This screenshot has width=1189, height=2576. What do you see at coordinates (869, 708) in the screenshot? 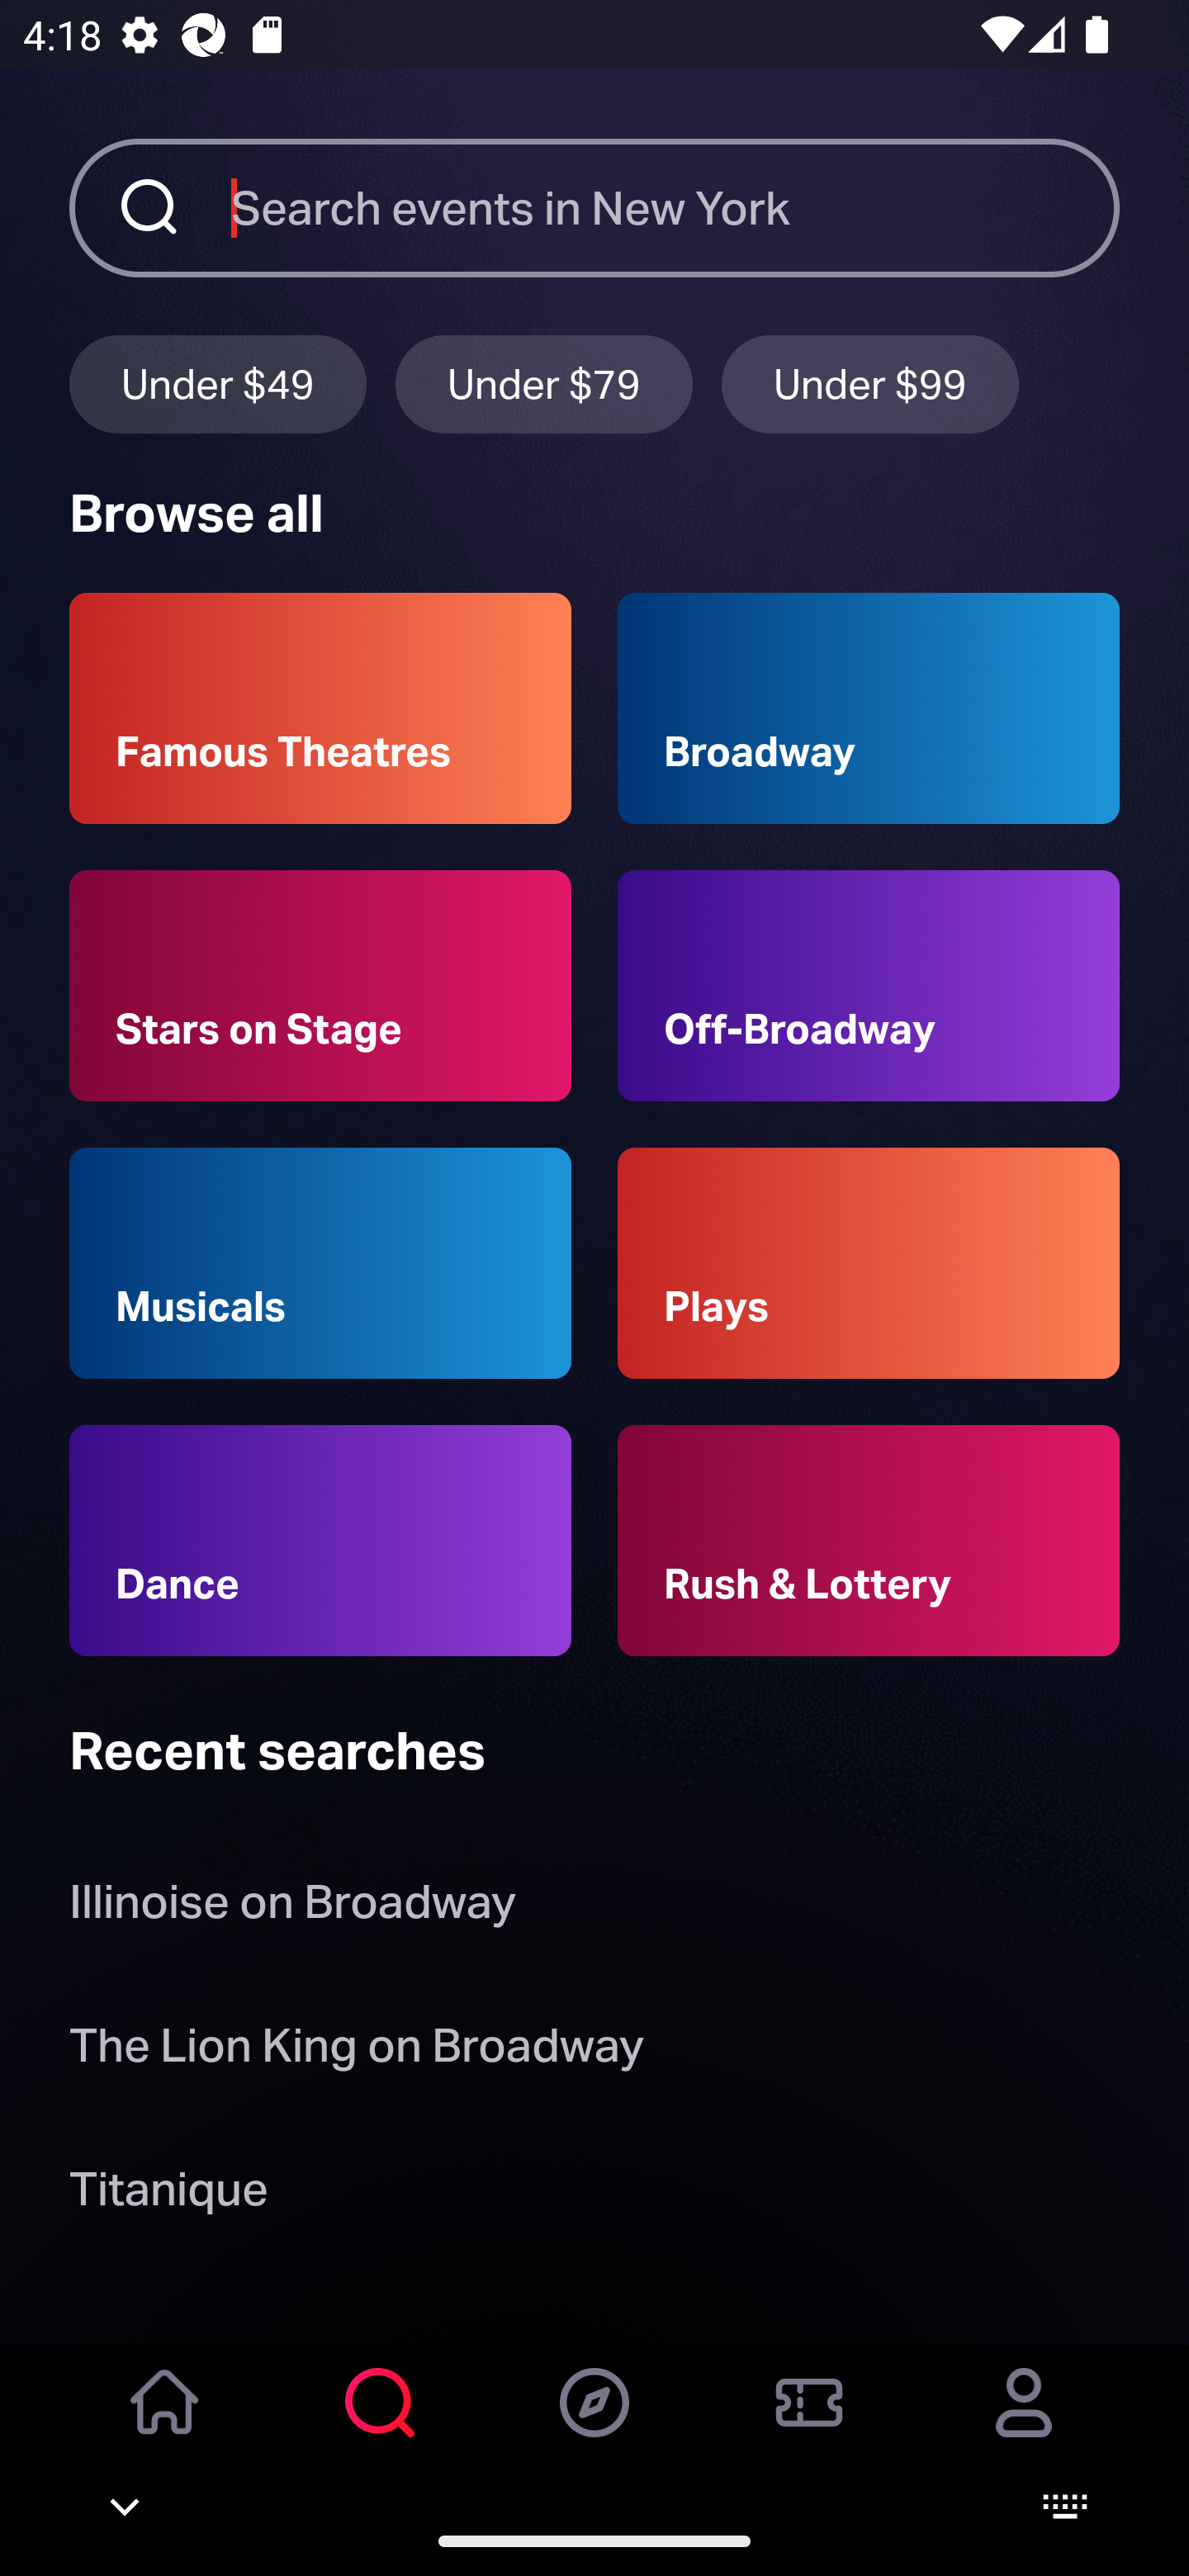
I see `Broadway` at bounding box center [869, 708].